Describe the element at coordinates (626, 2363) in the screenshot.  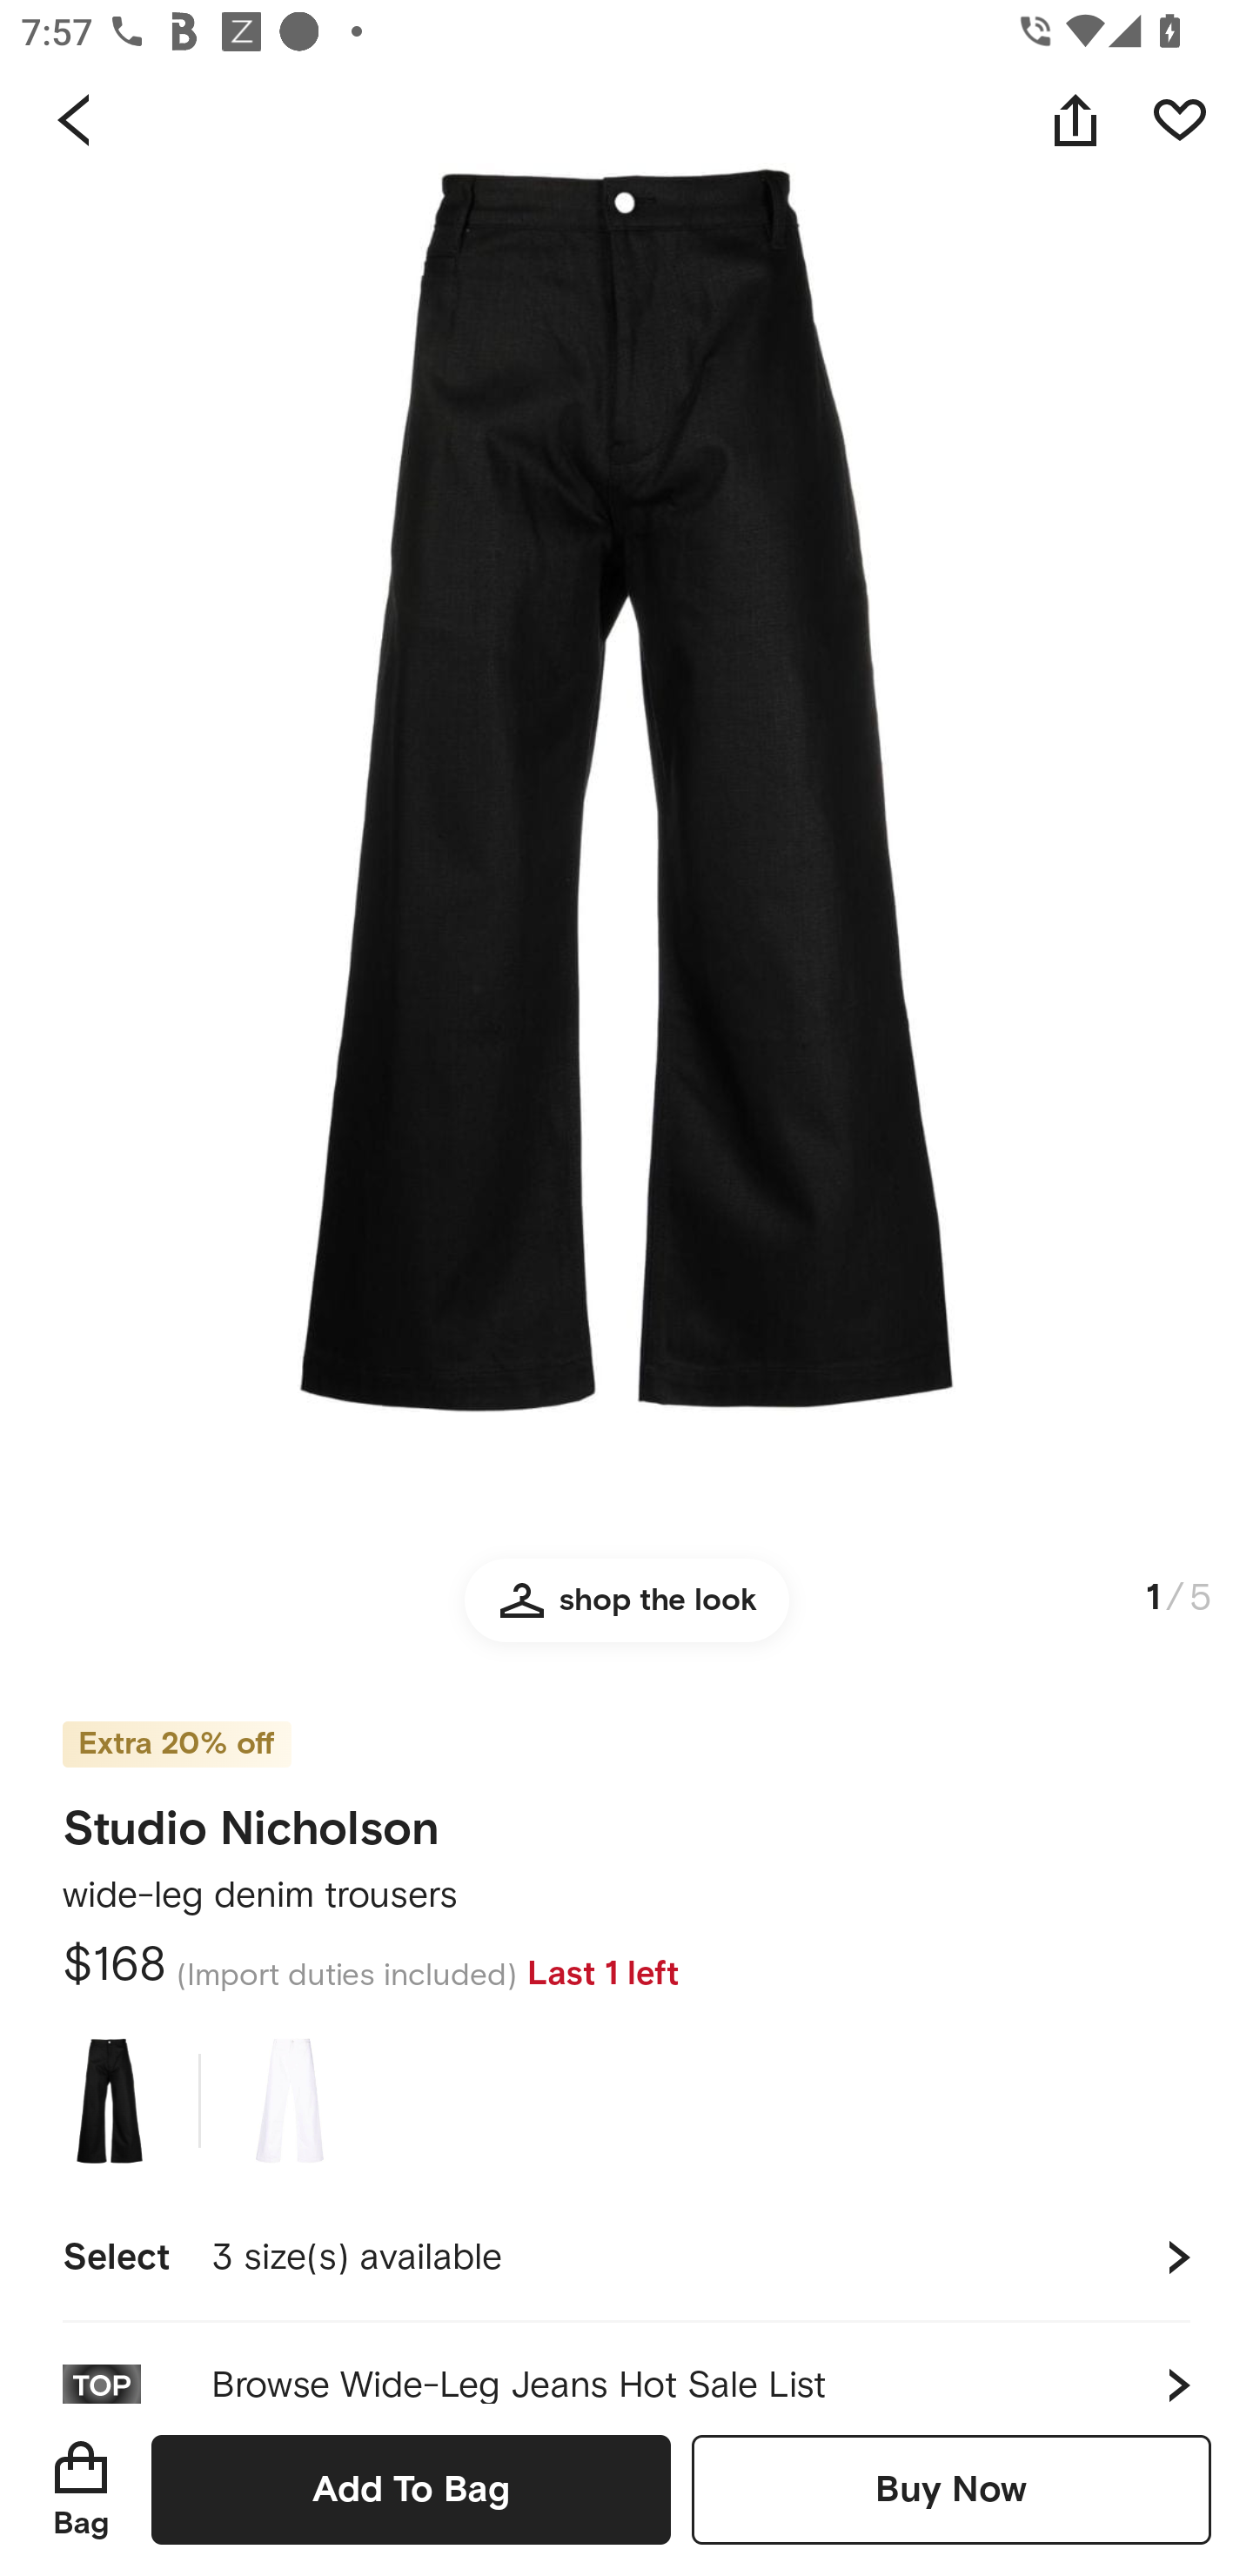
I see `Browse Wide-Leg Jeans Hot Sale List` at that location.